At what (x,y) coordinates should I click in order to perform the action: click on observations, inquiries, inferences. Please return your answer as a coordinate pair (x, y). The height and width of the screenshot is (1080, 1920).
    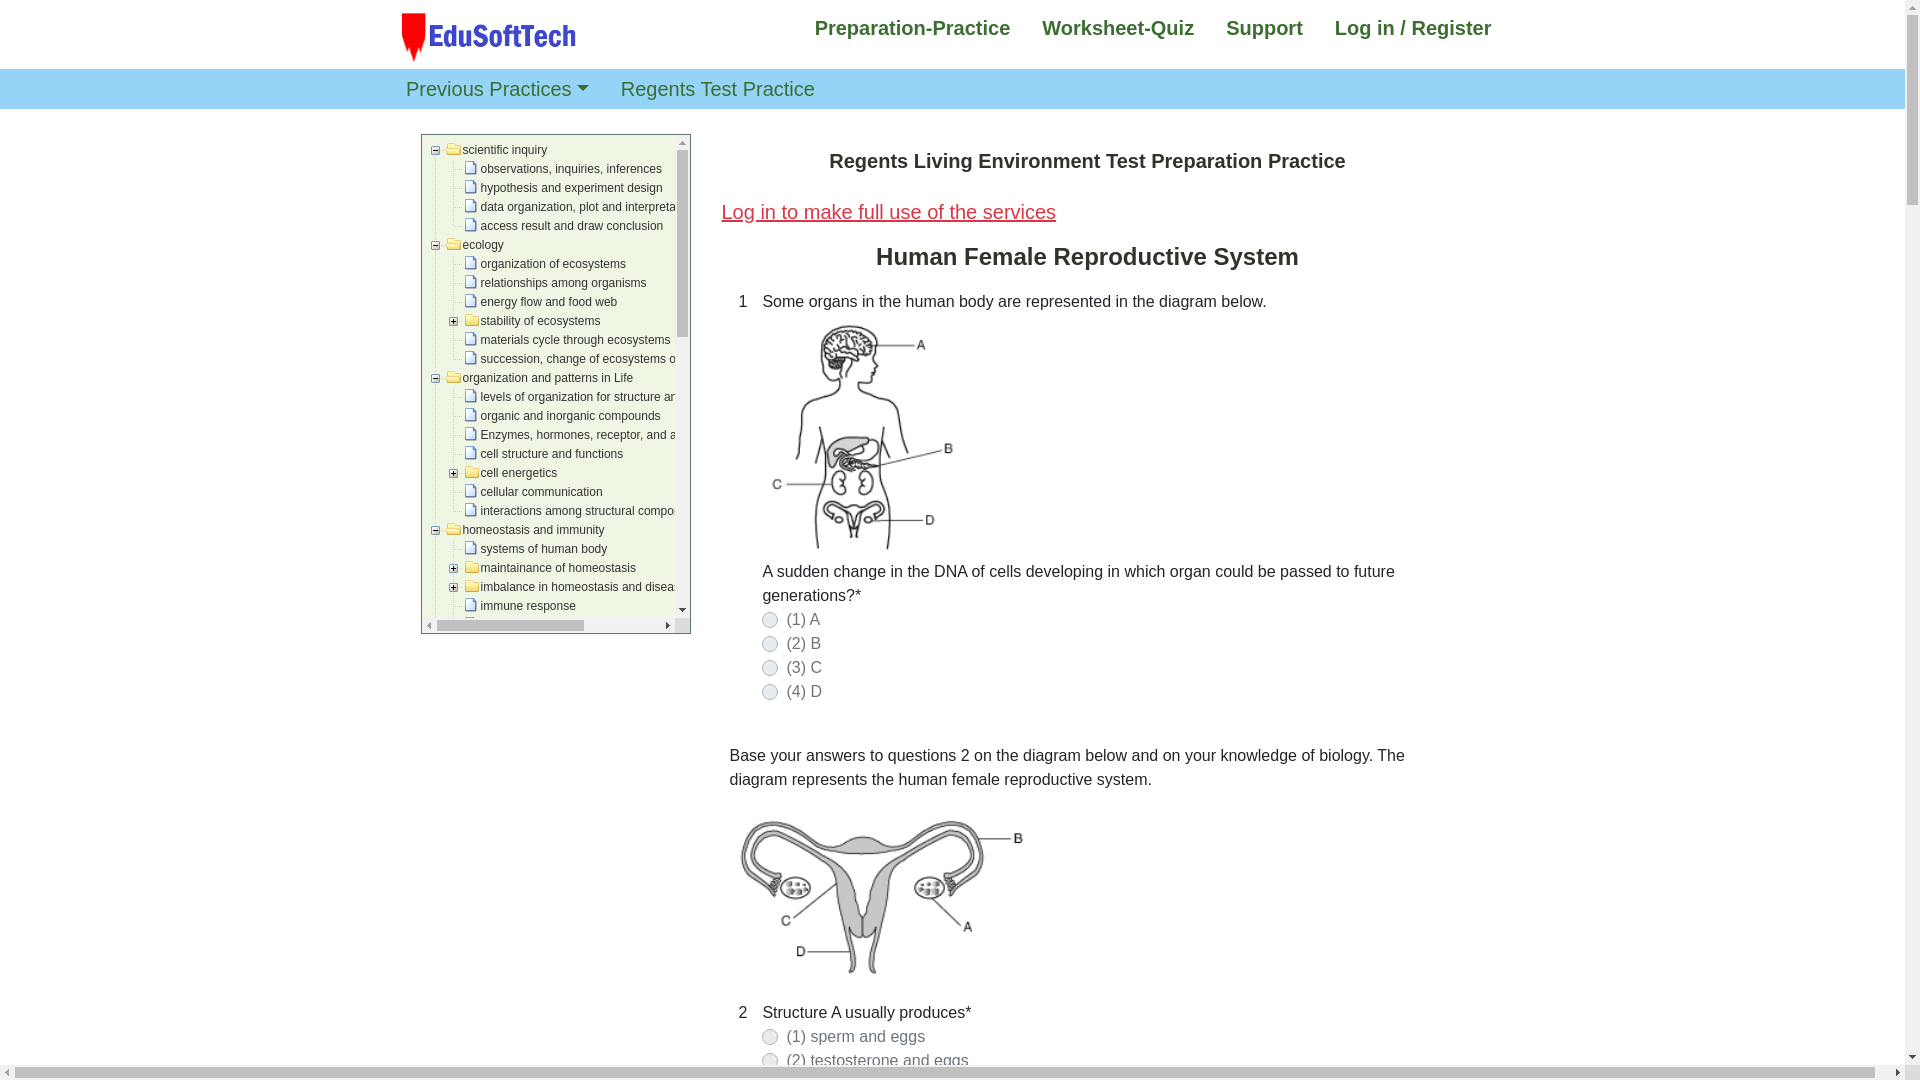
    Looking at the image, I should click on (564, 168).